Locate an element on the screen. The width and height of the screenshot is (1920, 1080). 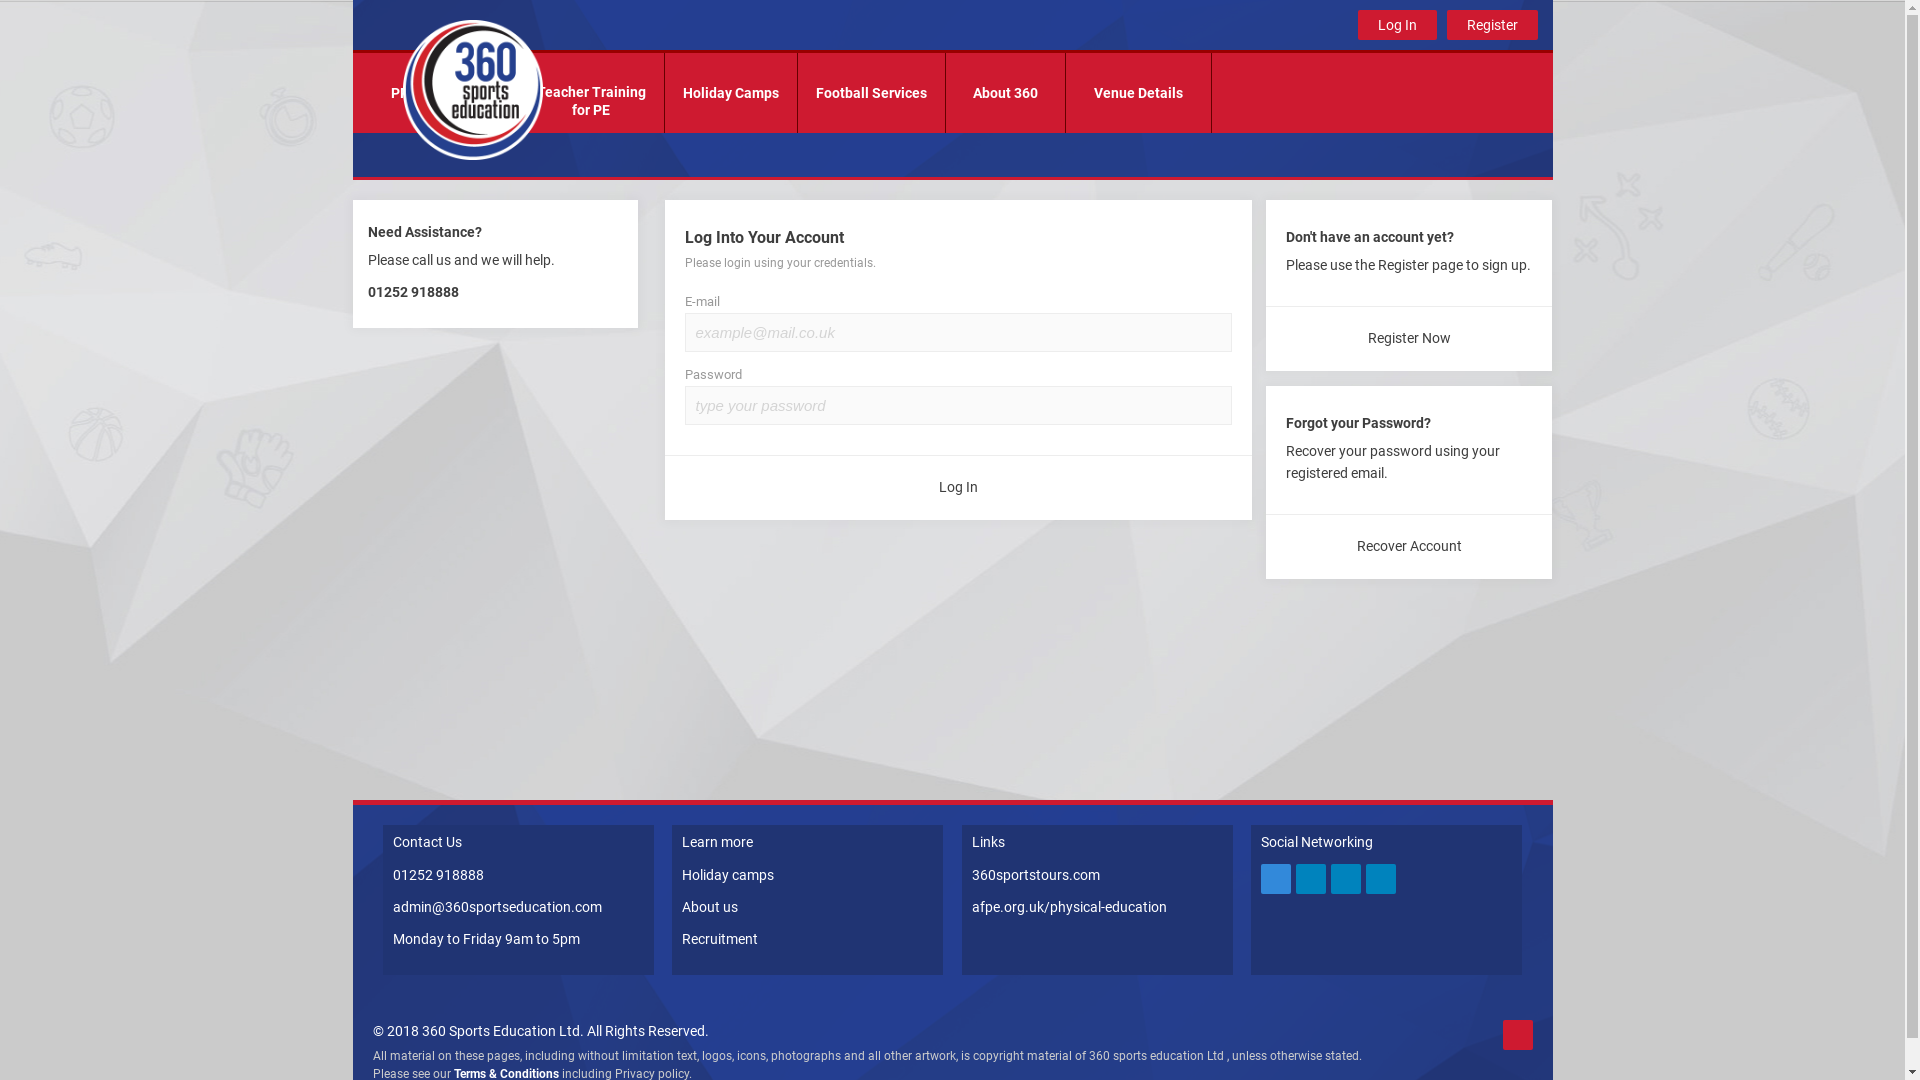
Log In is located at coordinates (1398, 25).